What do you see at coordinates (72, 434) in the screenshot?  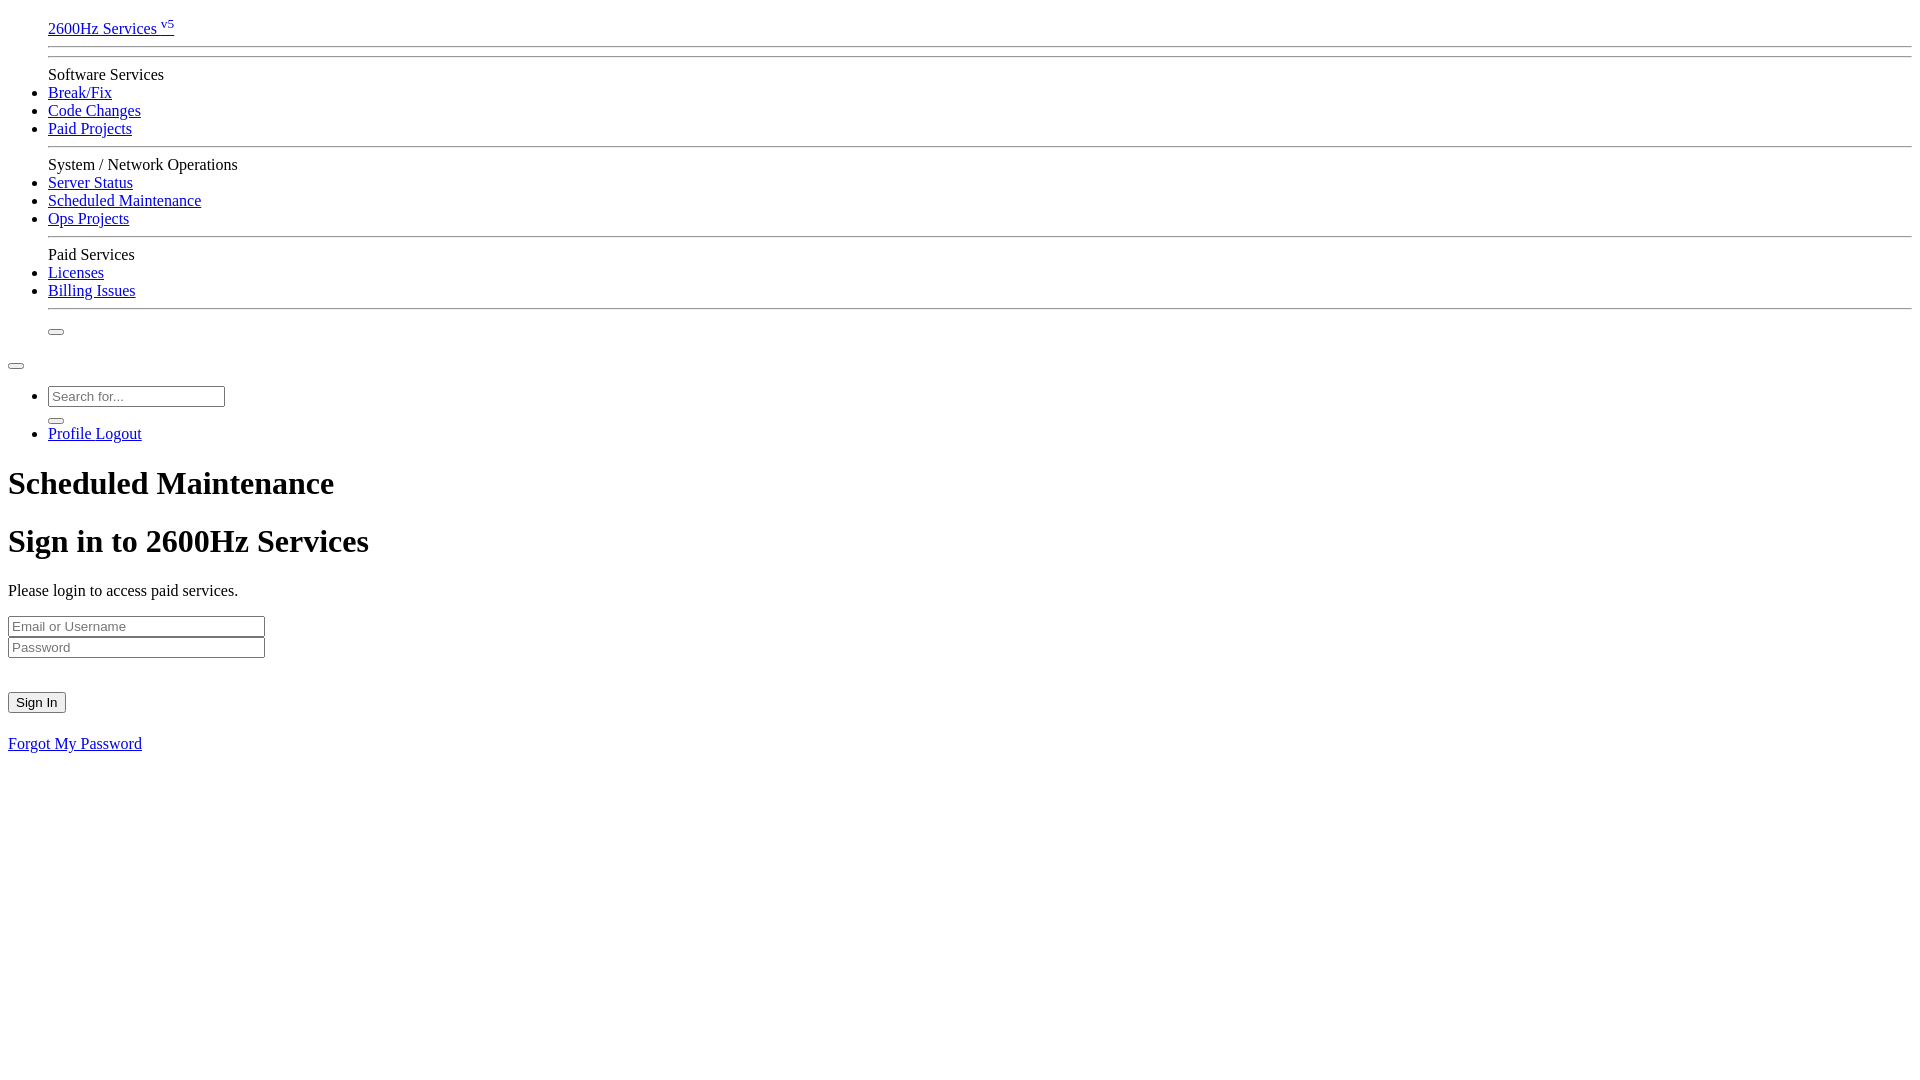 I see `Profile` at bounding box center [72, 434].